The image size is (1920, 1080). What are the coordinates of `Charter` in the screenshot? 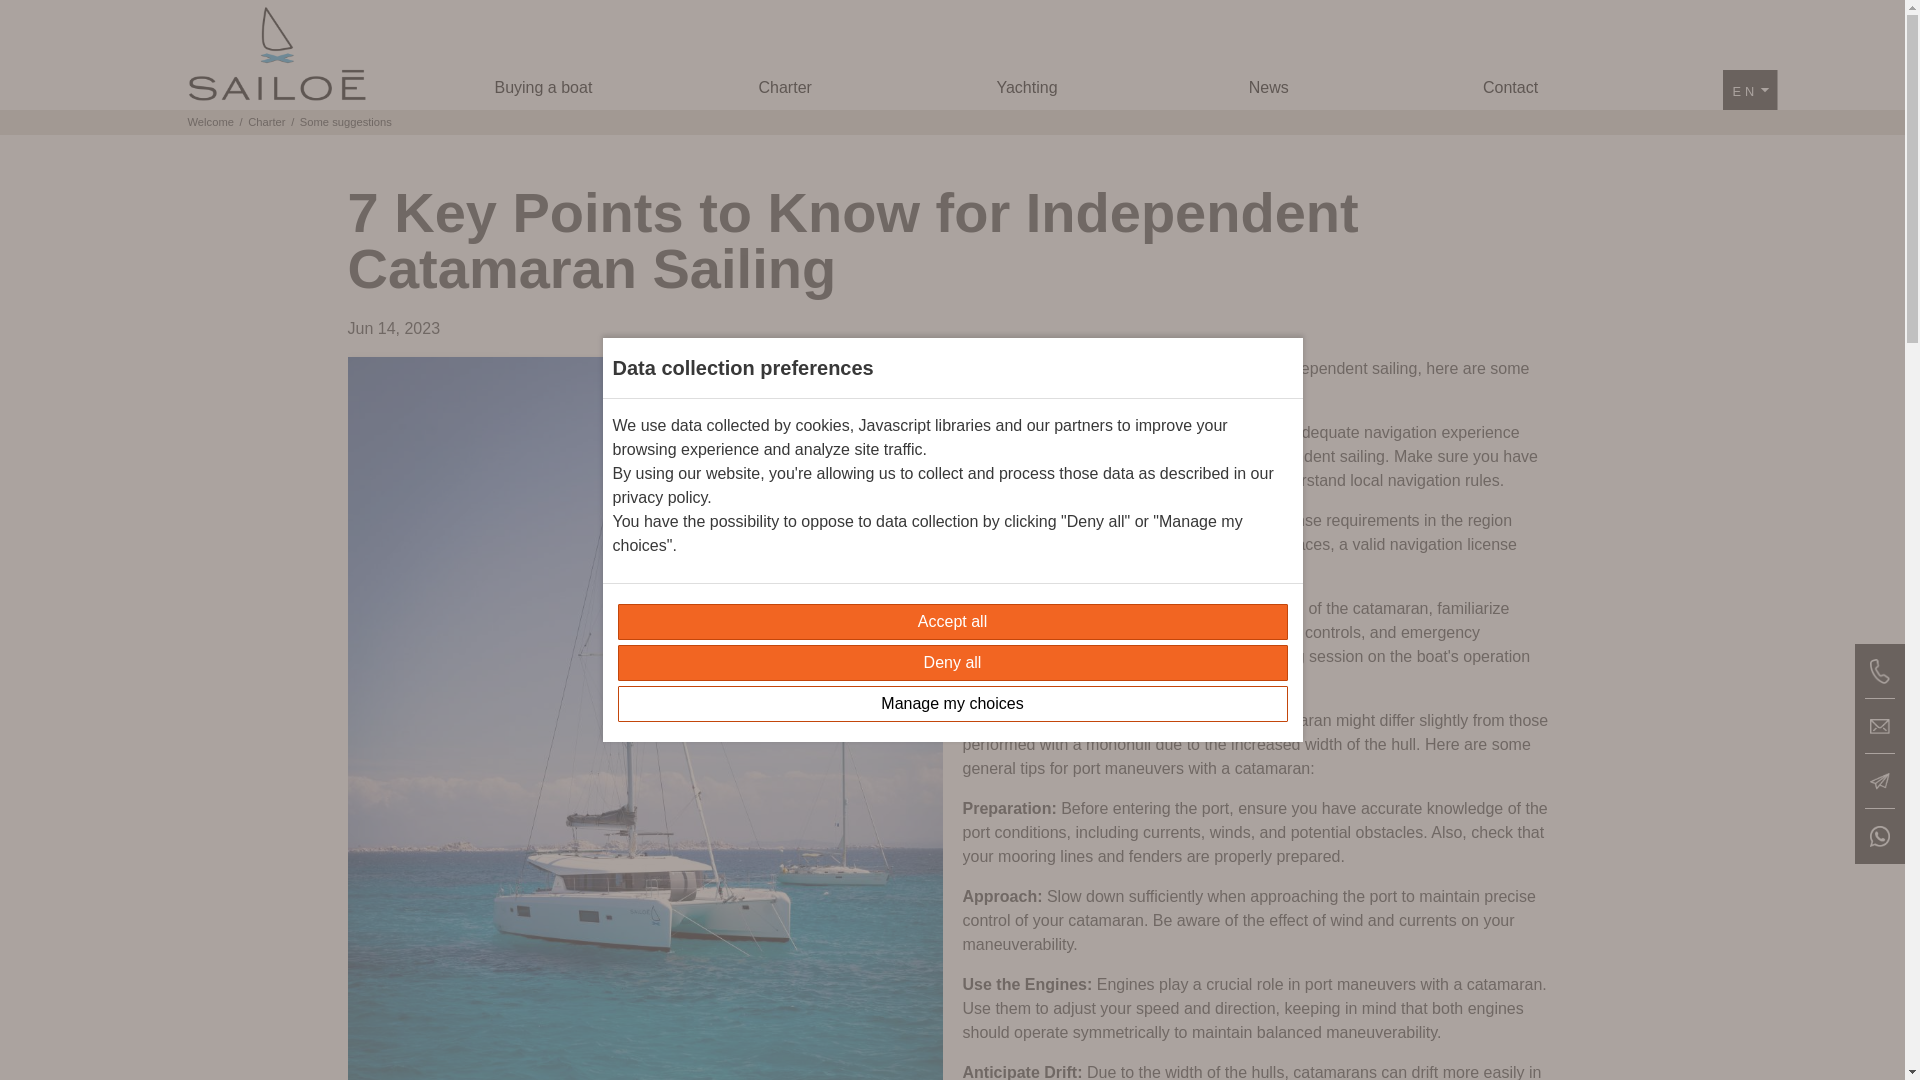 It's located at (784, 88).